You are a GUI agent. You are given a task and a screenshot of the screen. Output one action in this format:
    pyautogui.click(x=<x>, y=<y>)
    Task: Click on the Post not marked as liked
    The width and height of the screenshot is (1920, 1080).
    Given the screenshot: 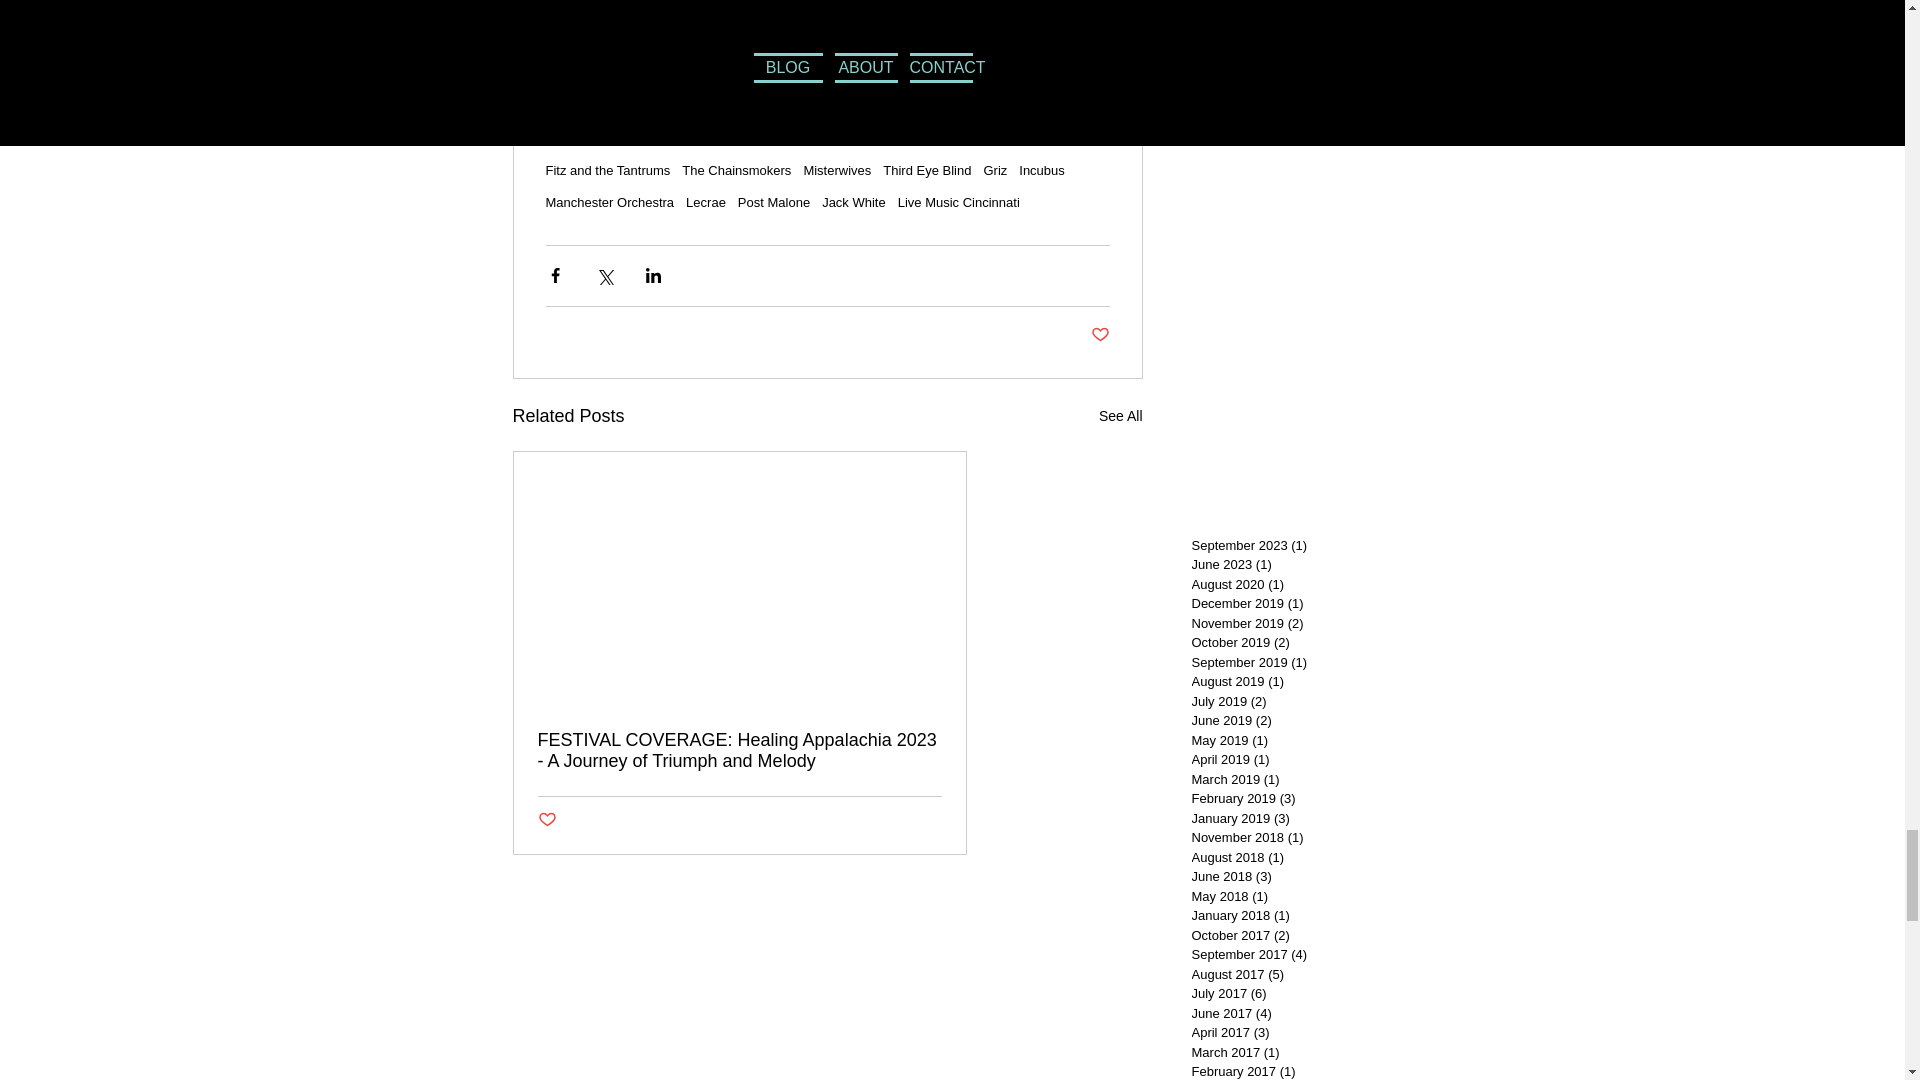 What is the action you would take?
    pyautogui.click(x=1100, y=335)
    